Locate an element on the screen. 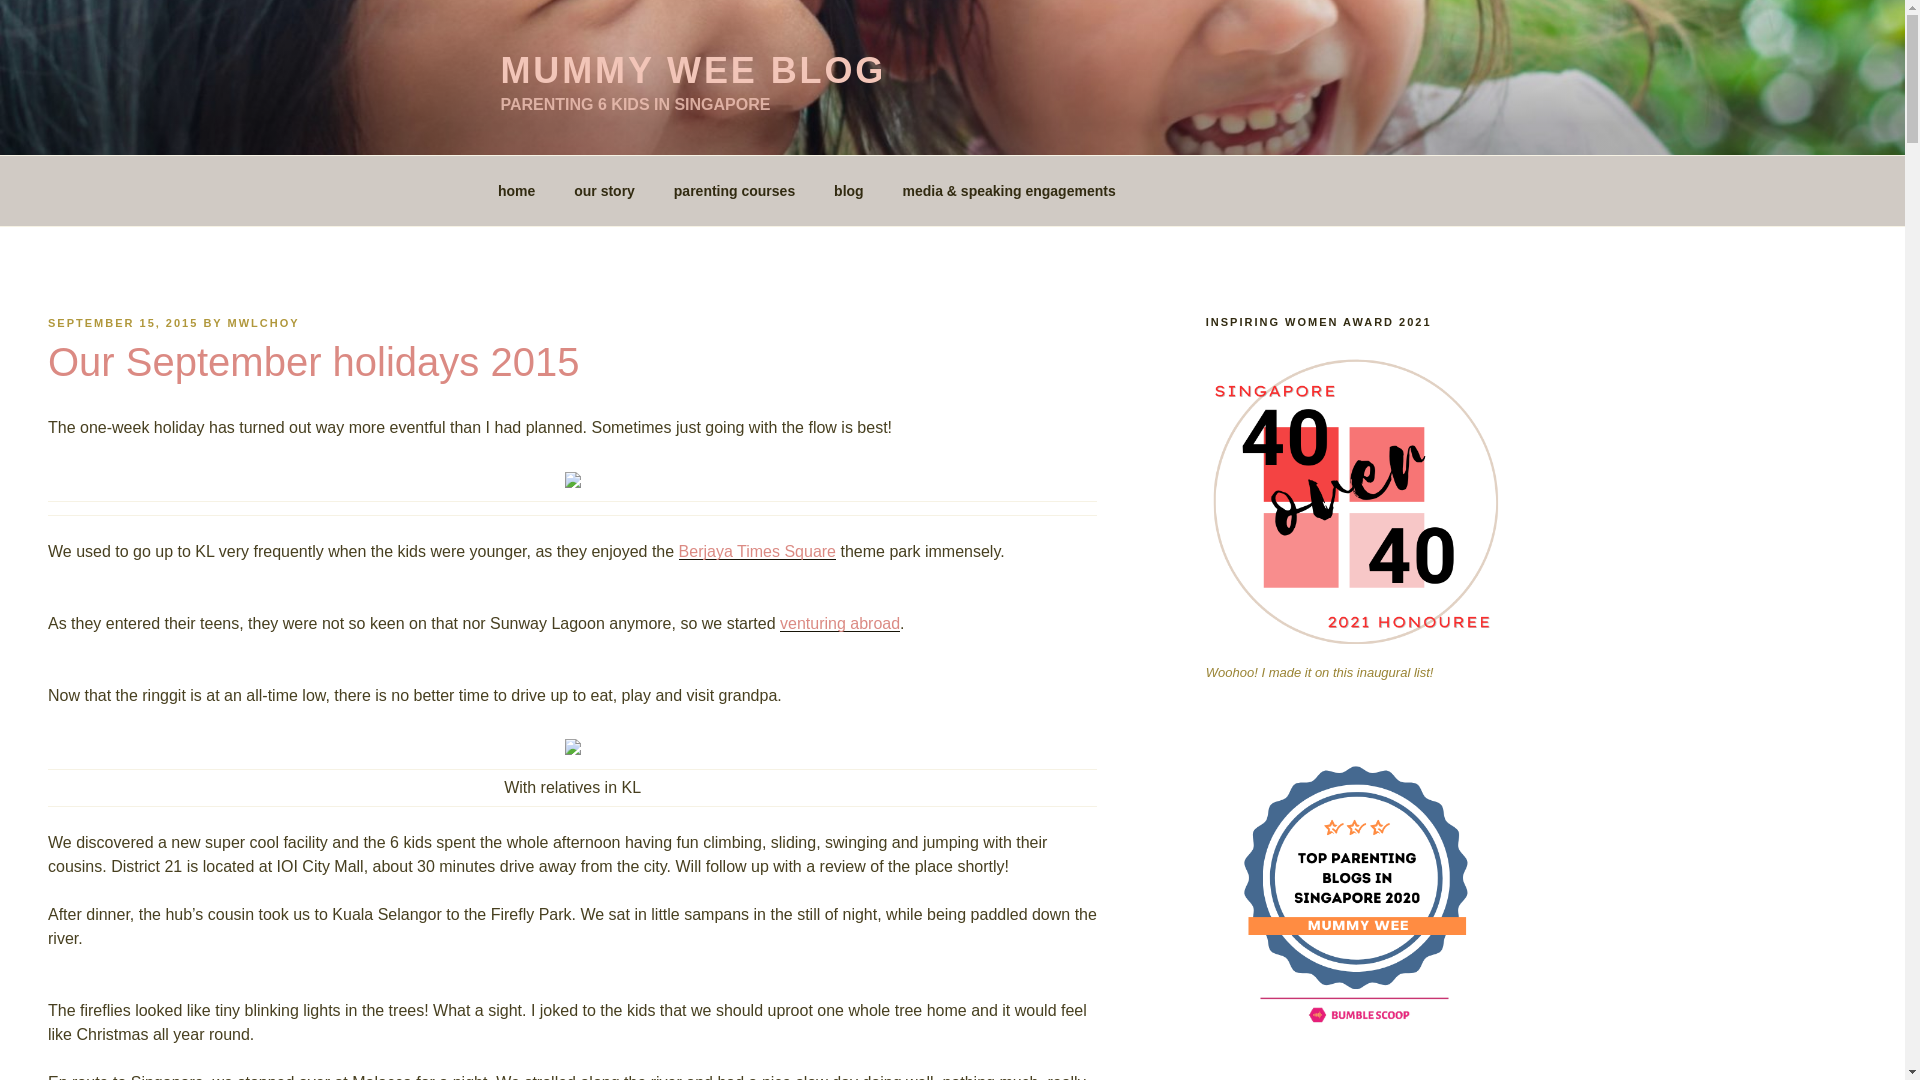 The height and width of the screenshot is (1080, 1920). Berjaya Times Square is located at coordinates (757, 552).